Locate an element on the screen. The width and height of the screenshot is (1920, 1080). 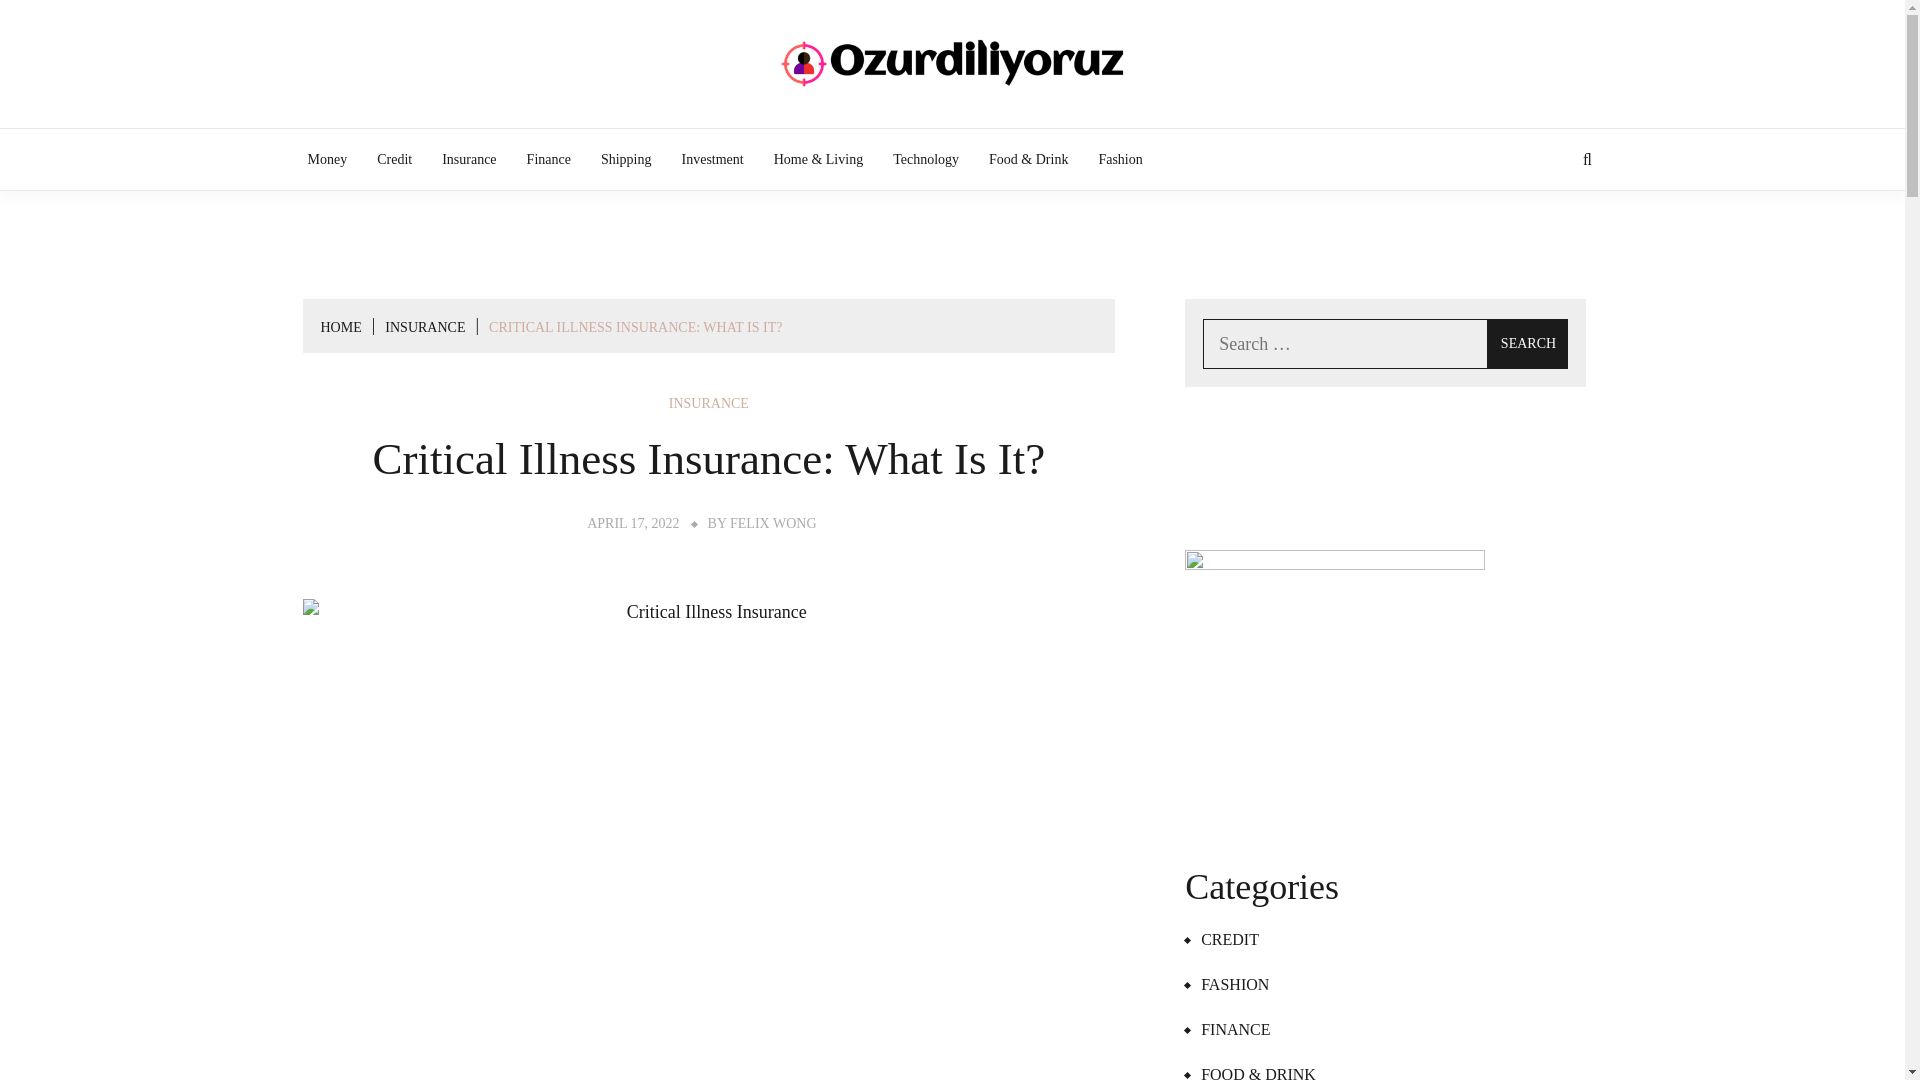
Insurance is located at coordinates (469, 159).